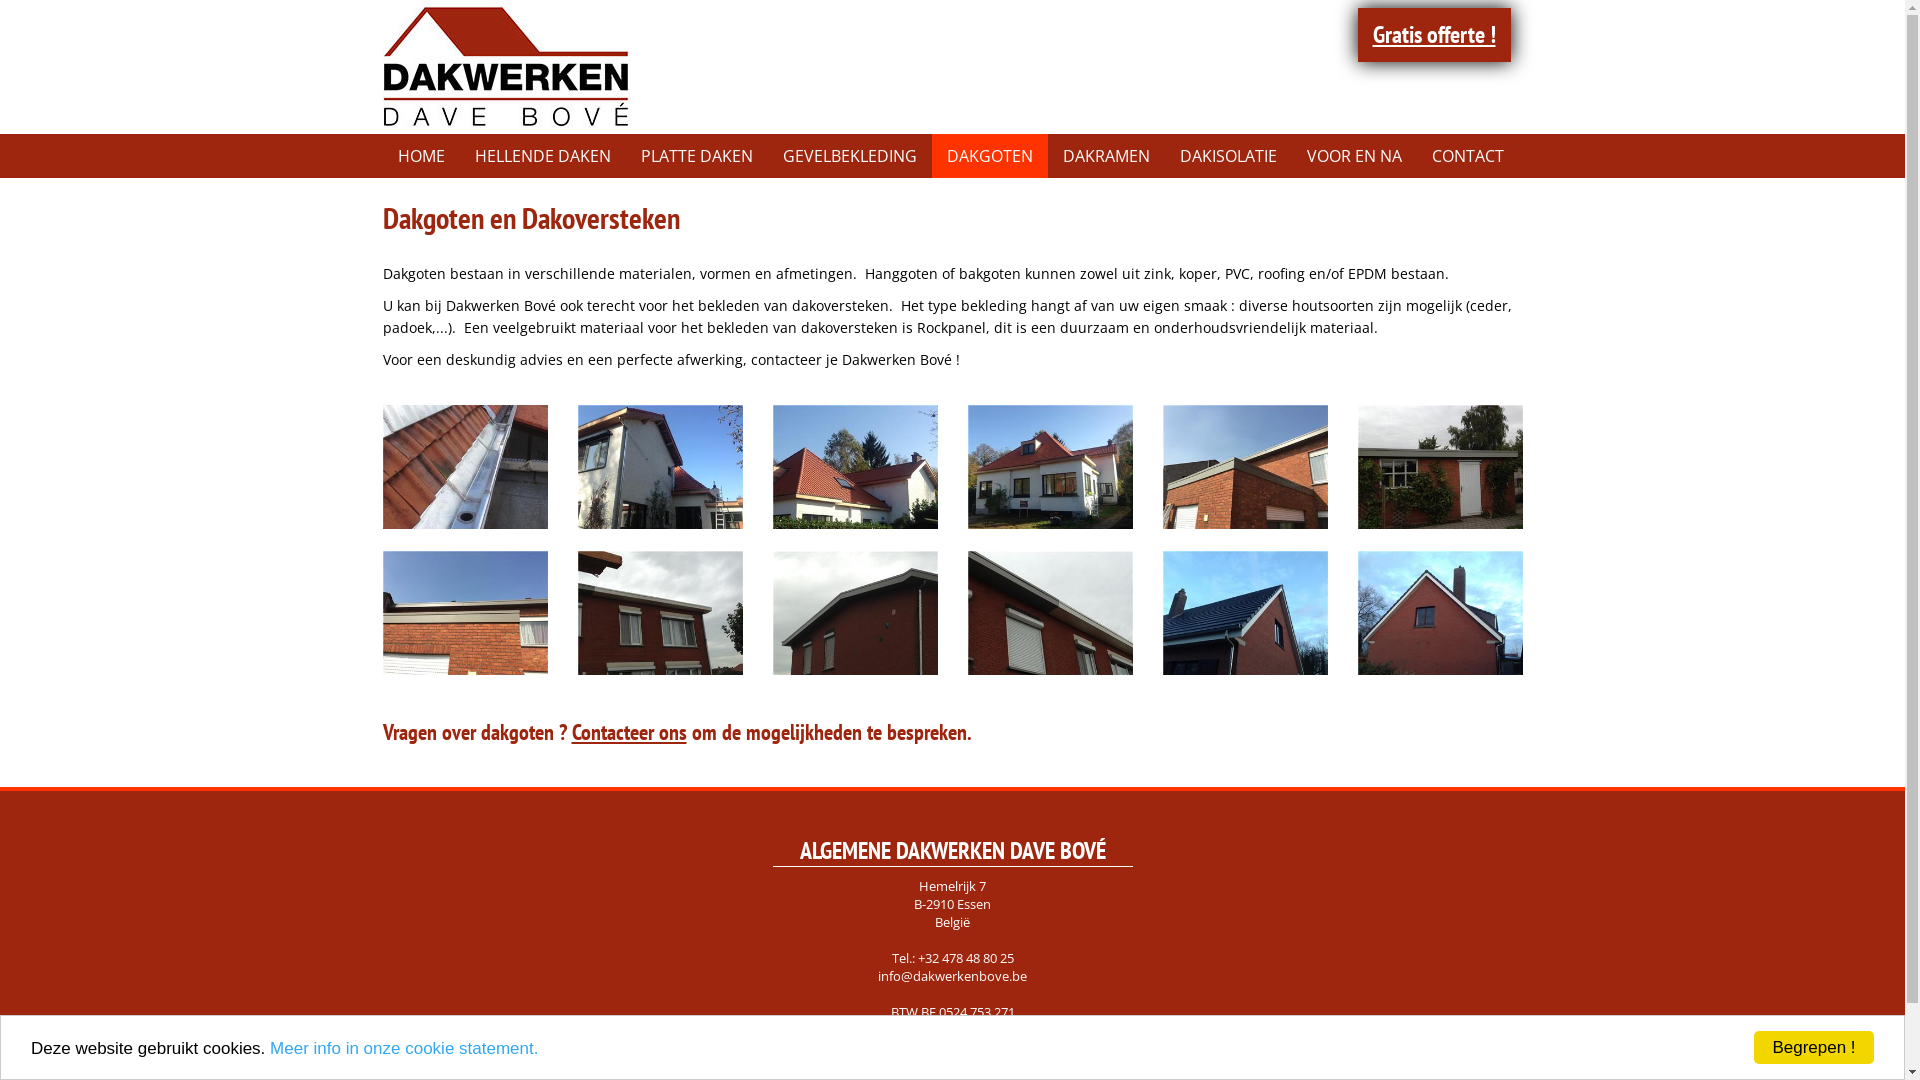 Image resolution: width=1920 pixels, height=1080 pixels. Describe the element at coordinates (630, 732) in the screenshot. I see `Contacteer ons` at that location.